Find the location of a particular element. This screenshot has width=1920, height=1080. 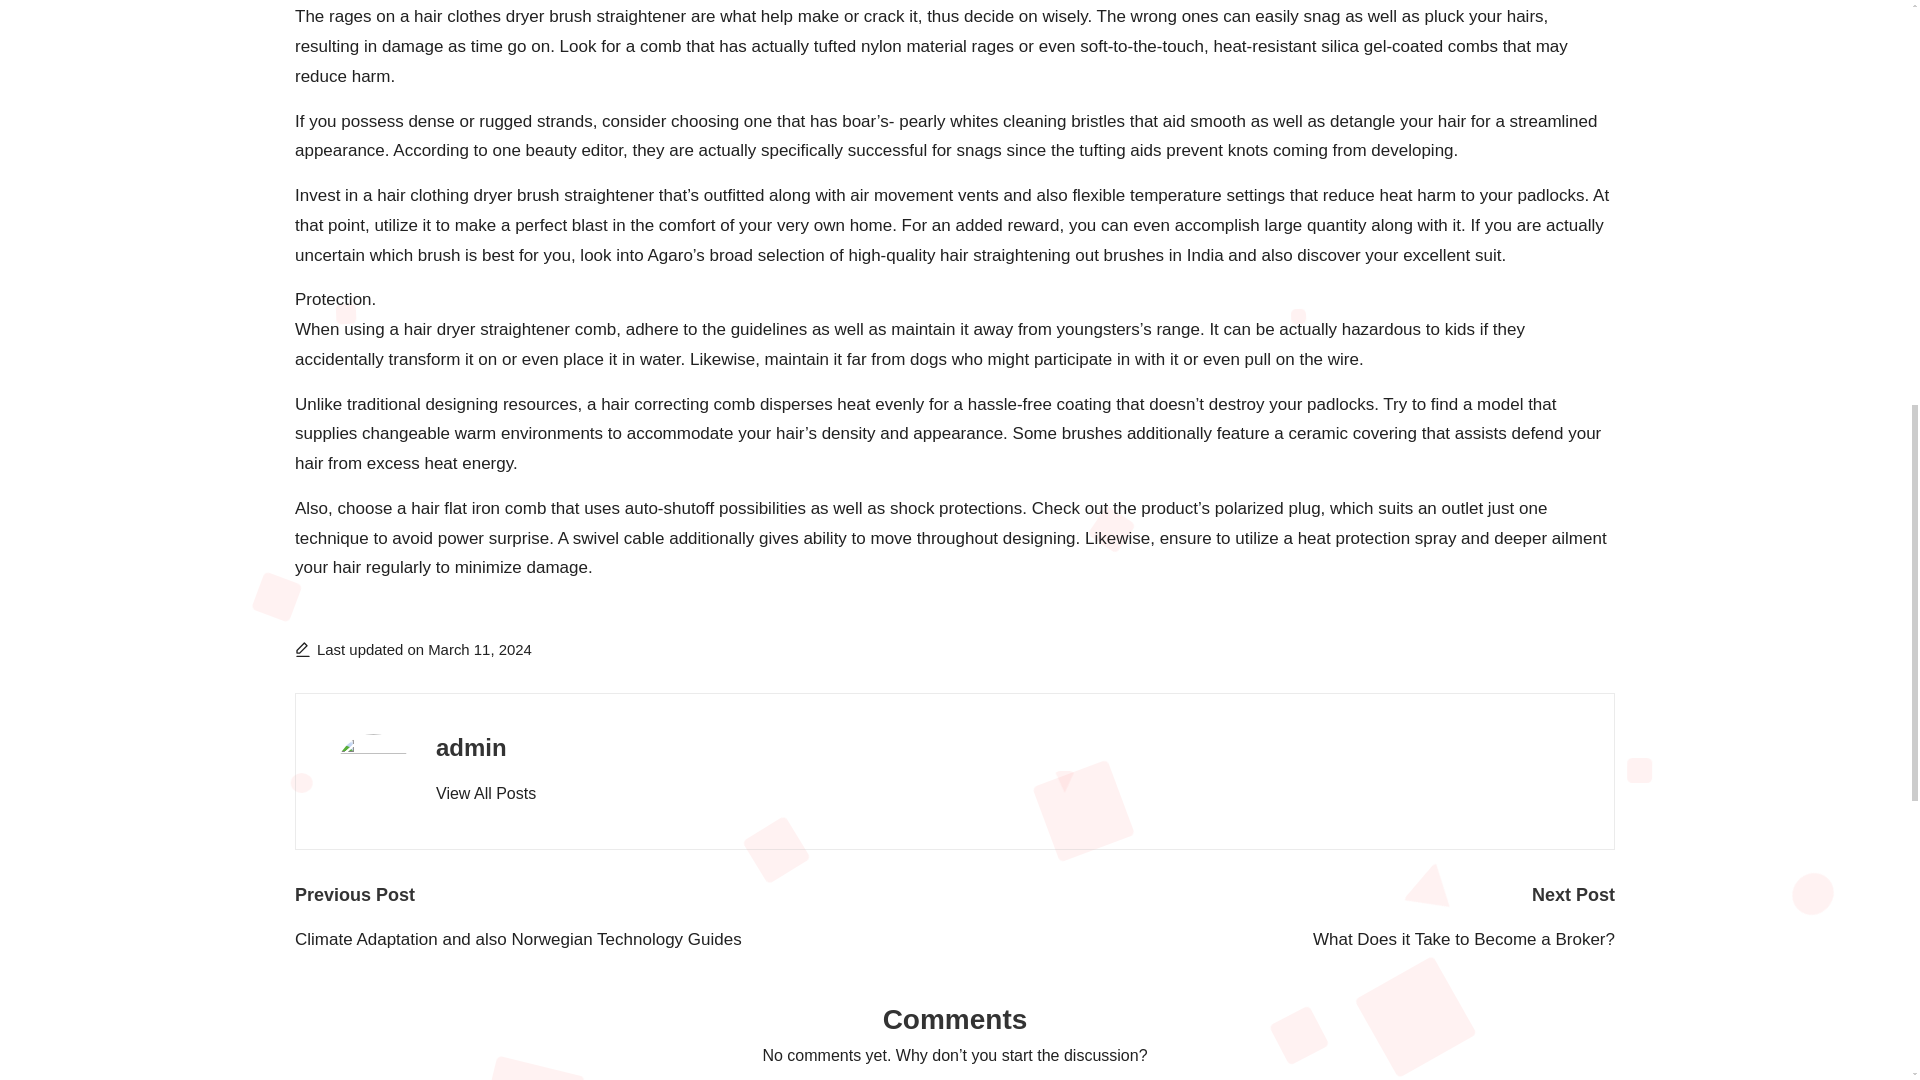

admin is located at coordinates (470, 748).